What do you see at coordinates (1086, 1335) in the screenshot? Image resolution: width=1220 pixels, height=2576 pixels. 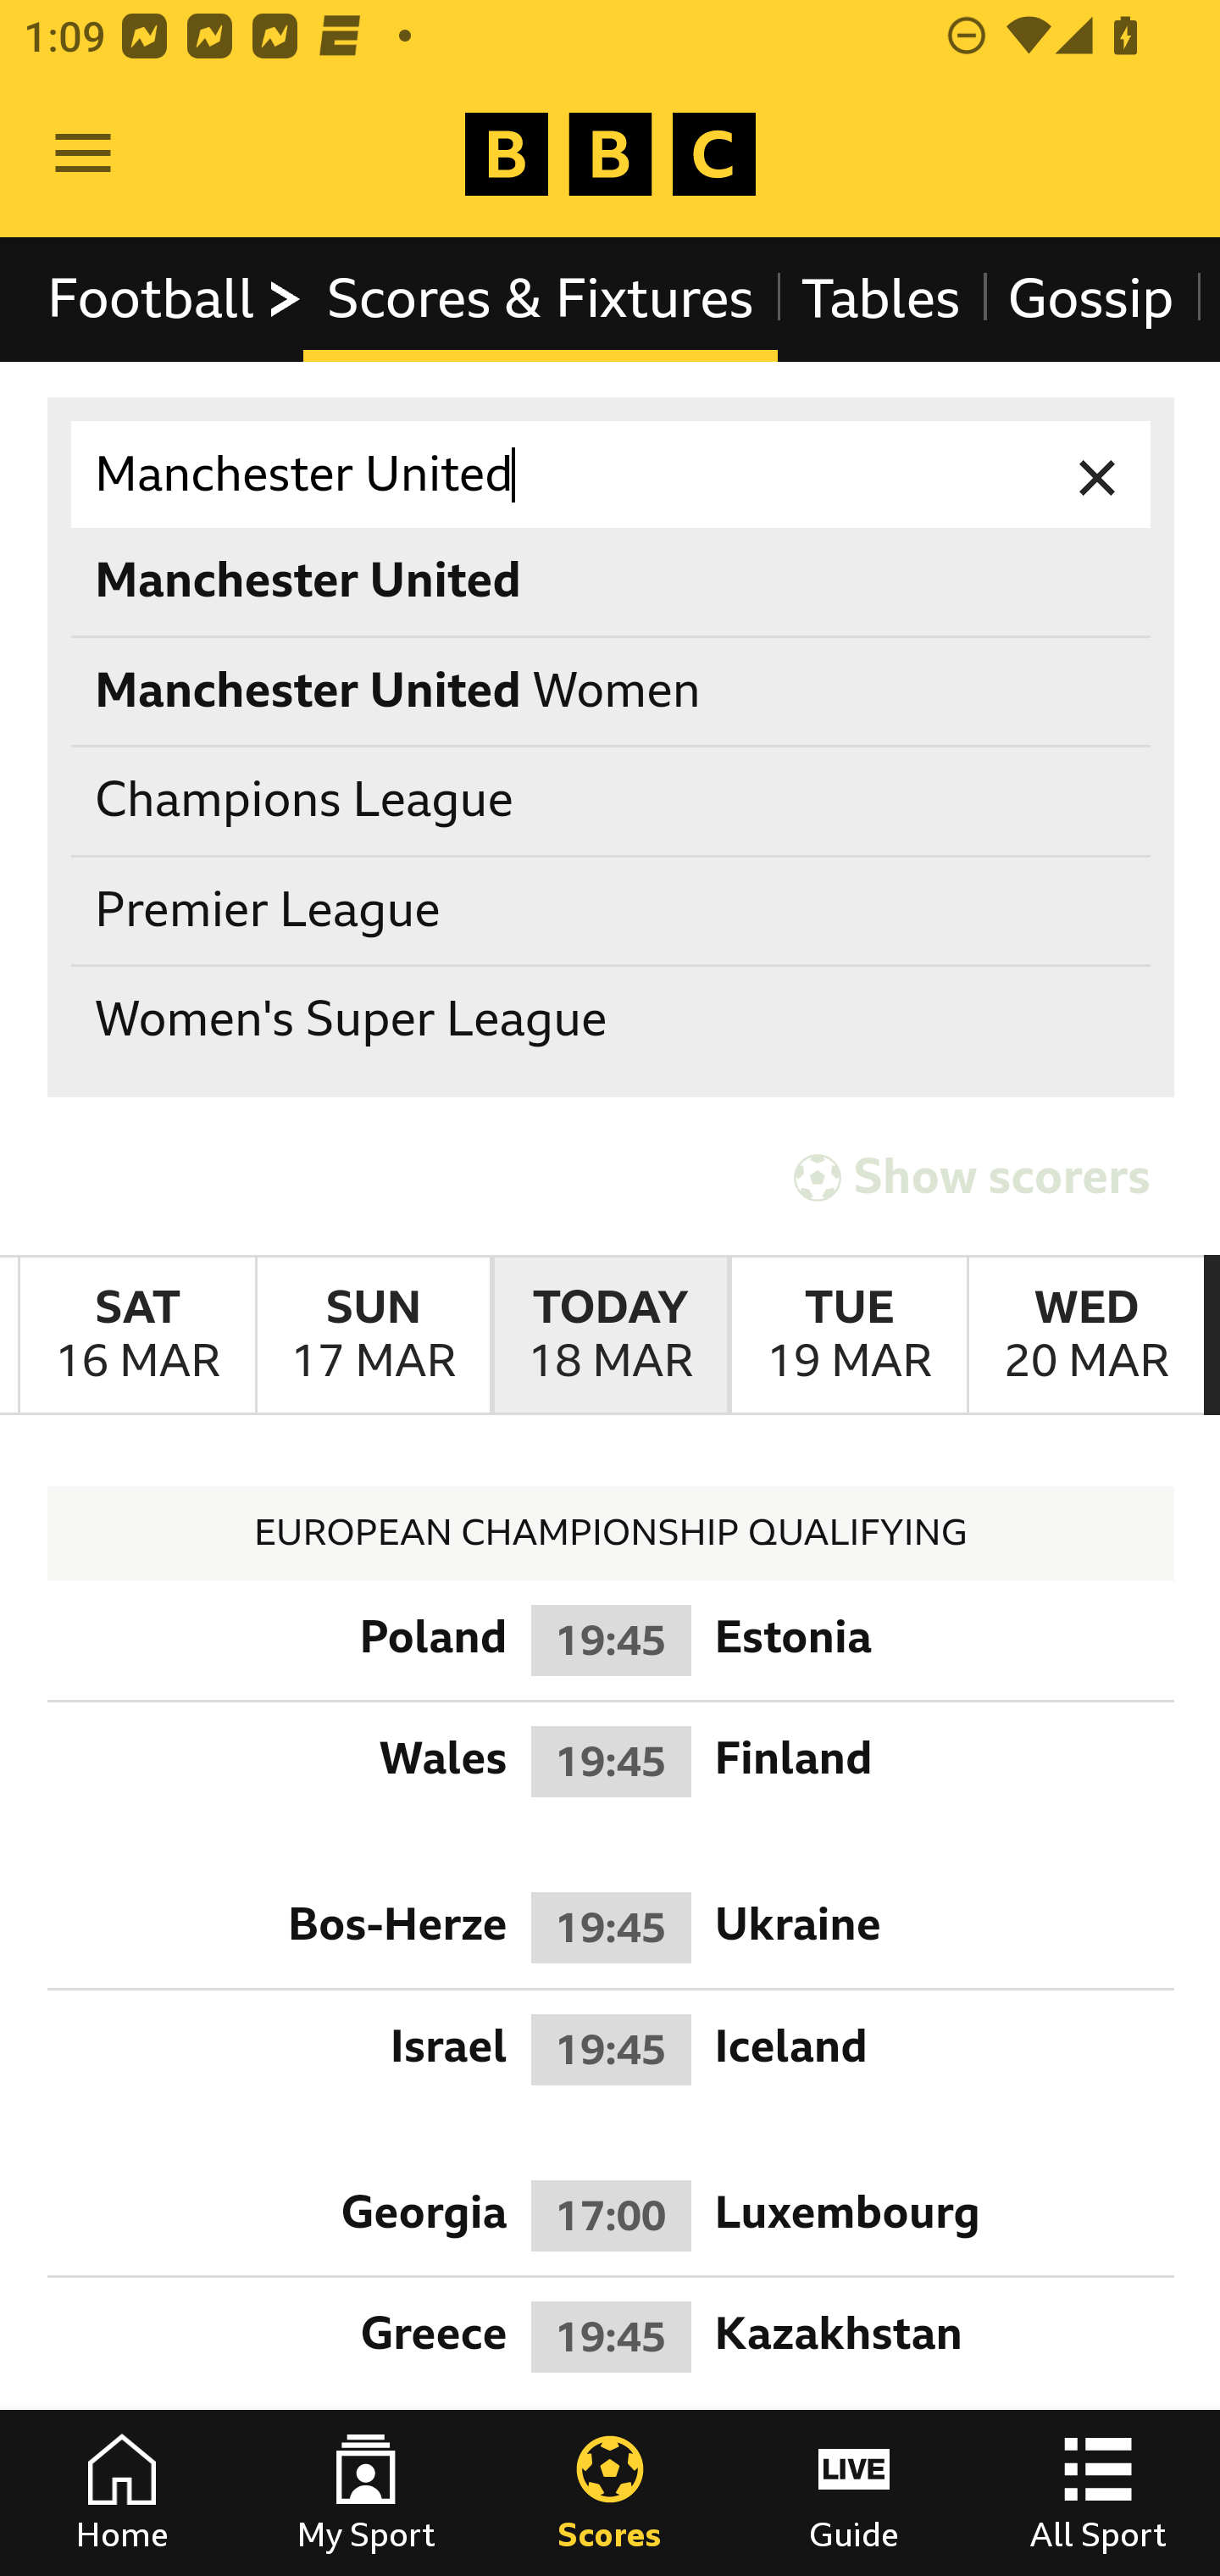 I see `WednesdayMarch 20th Wednesday March 20th` at bounding box center [1086, 1335].